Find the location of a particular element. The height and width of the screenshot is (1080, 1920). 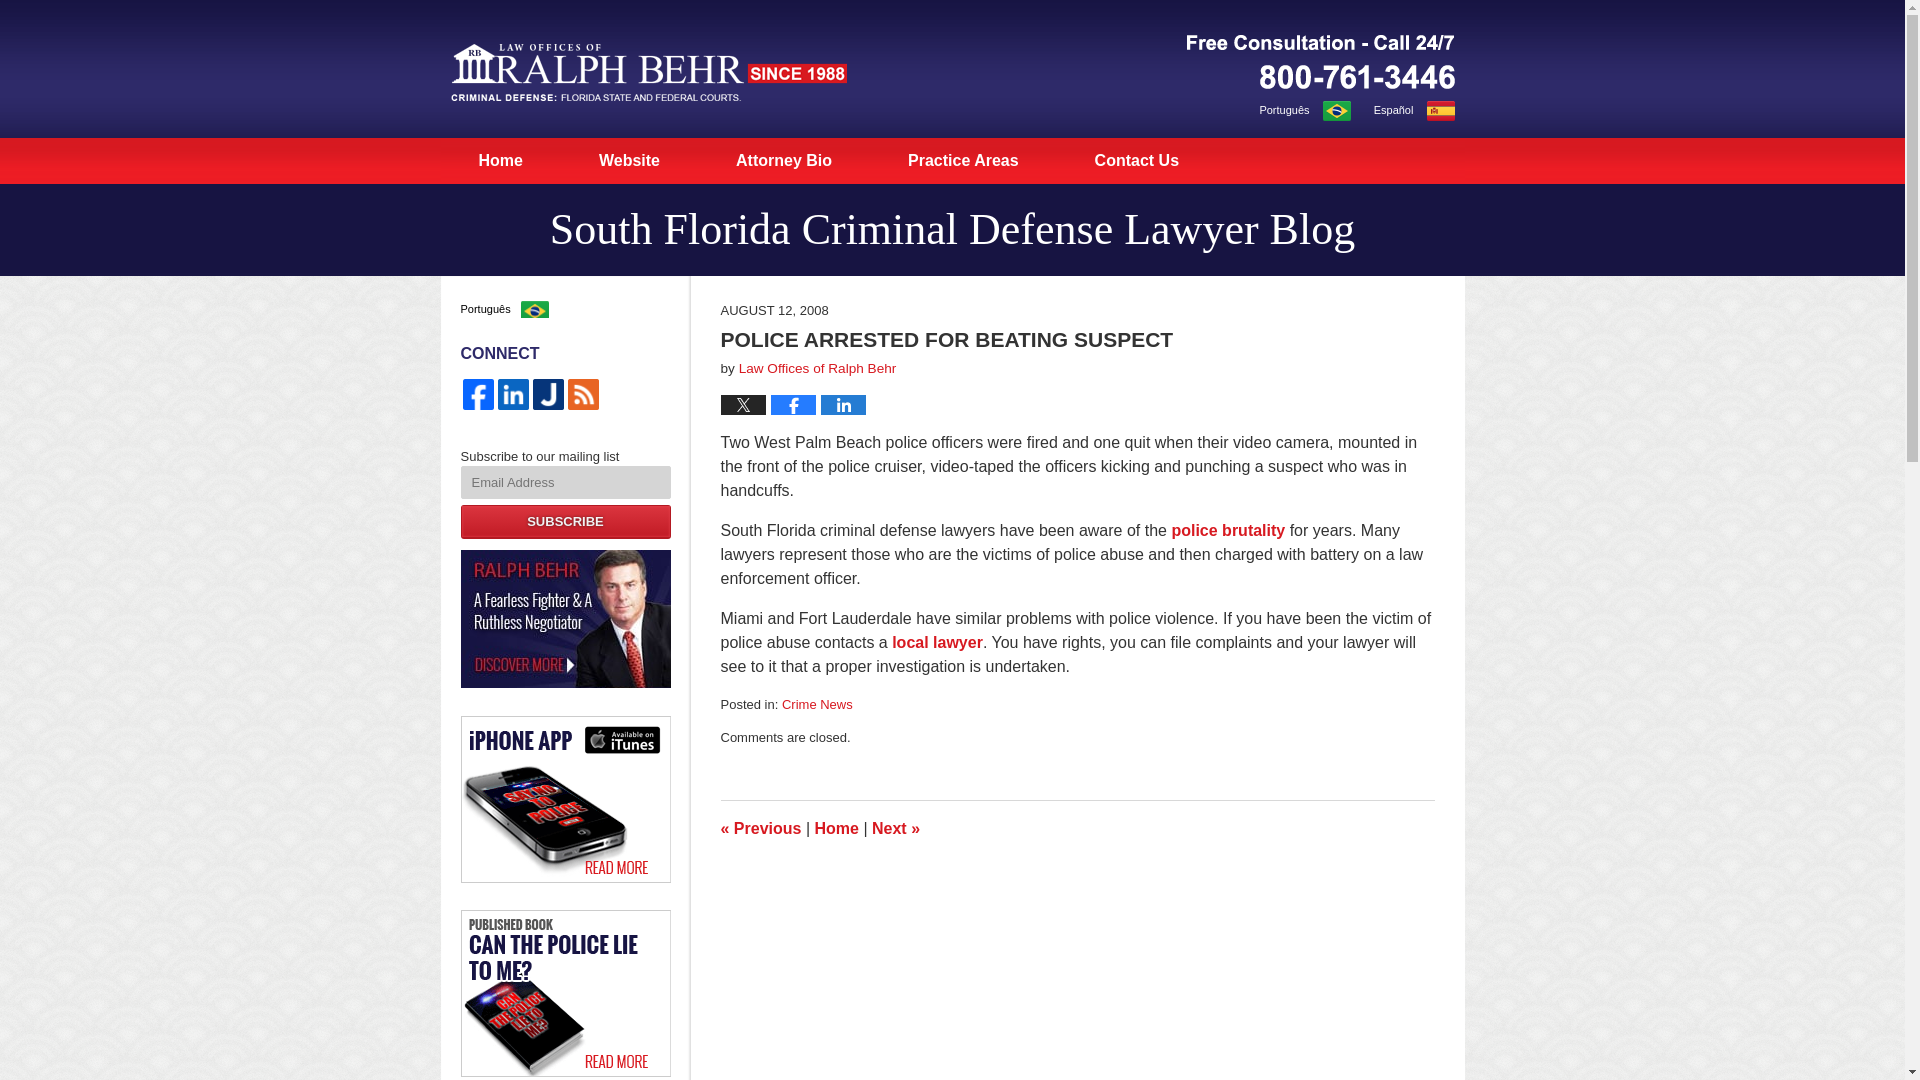

SUBSCRIBE is located at coordinates (565, 522).